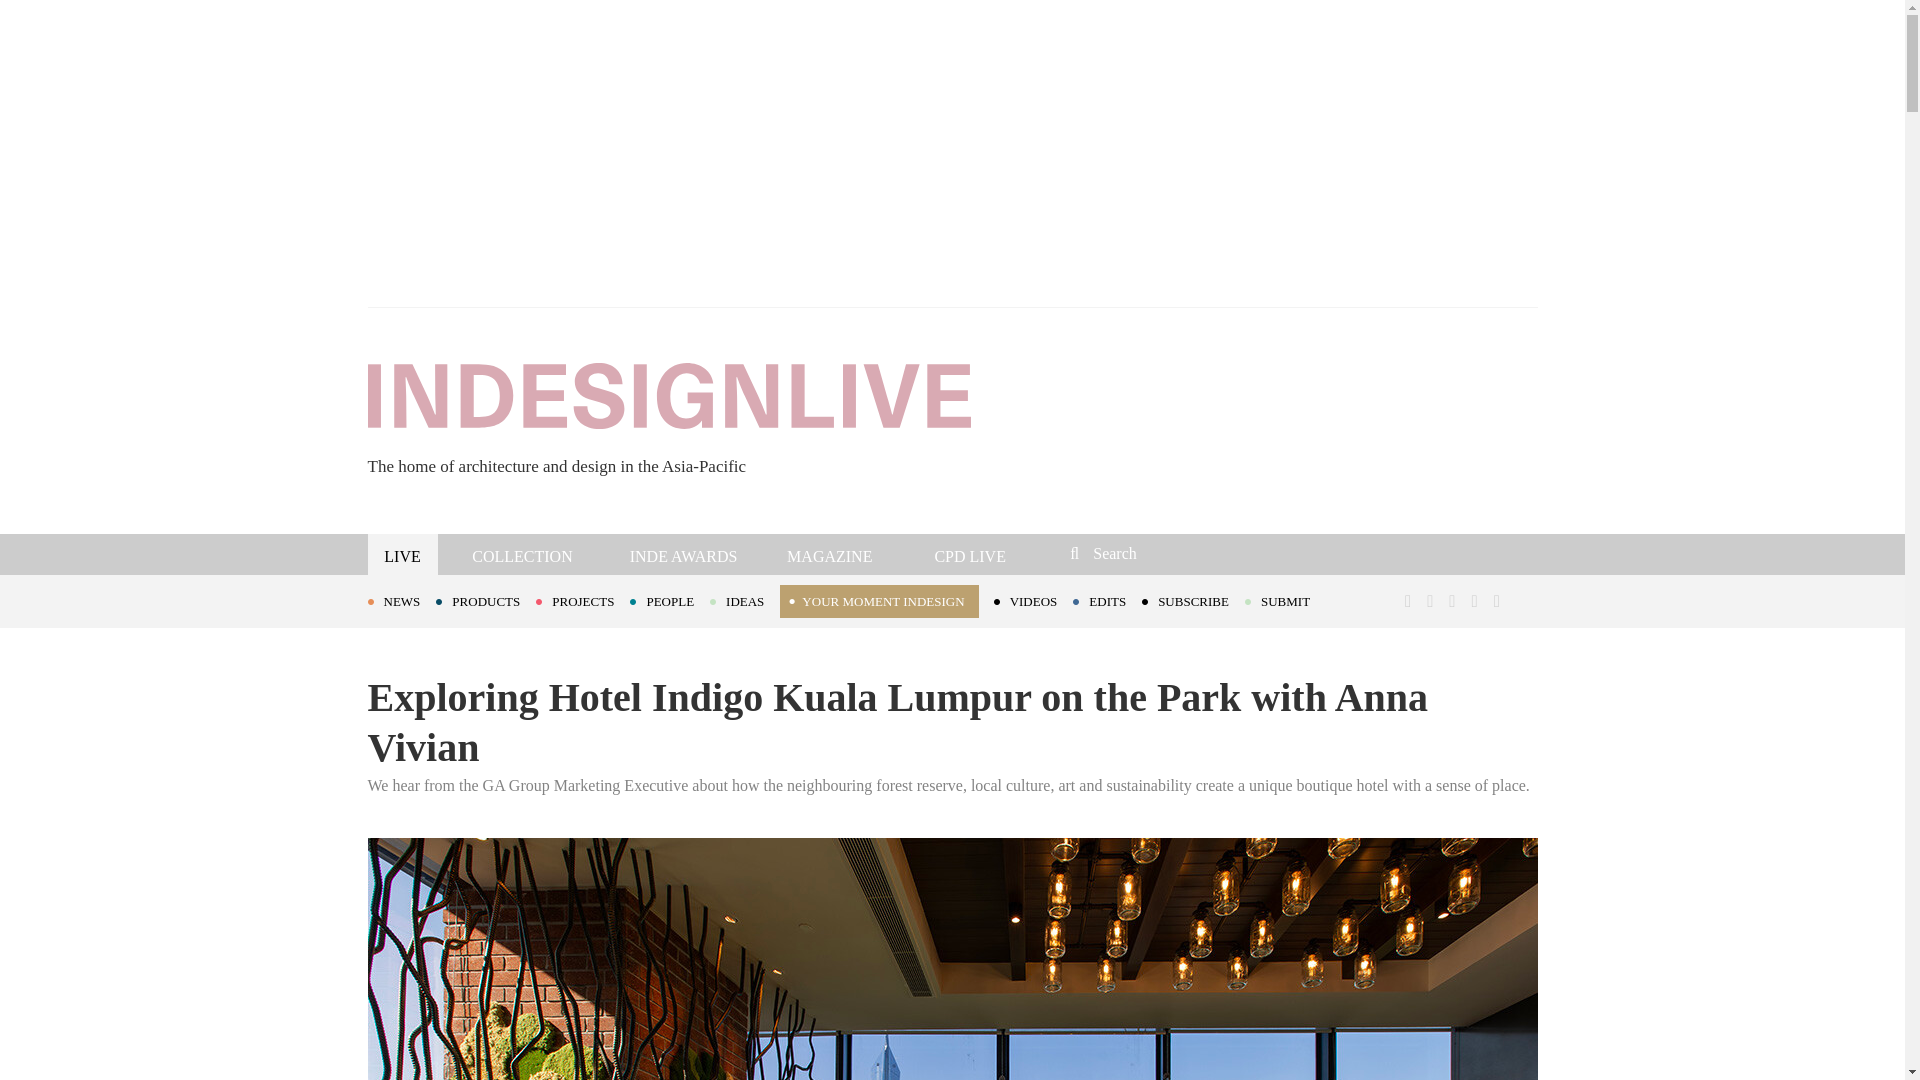 Image resolution: width=1920 pixels, height=1080 pixels. Describe the element at coordinates (1108, 600) in the screenshot. I see `EDITS` at that location.